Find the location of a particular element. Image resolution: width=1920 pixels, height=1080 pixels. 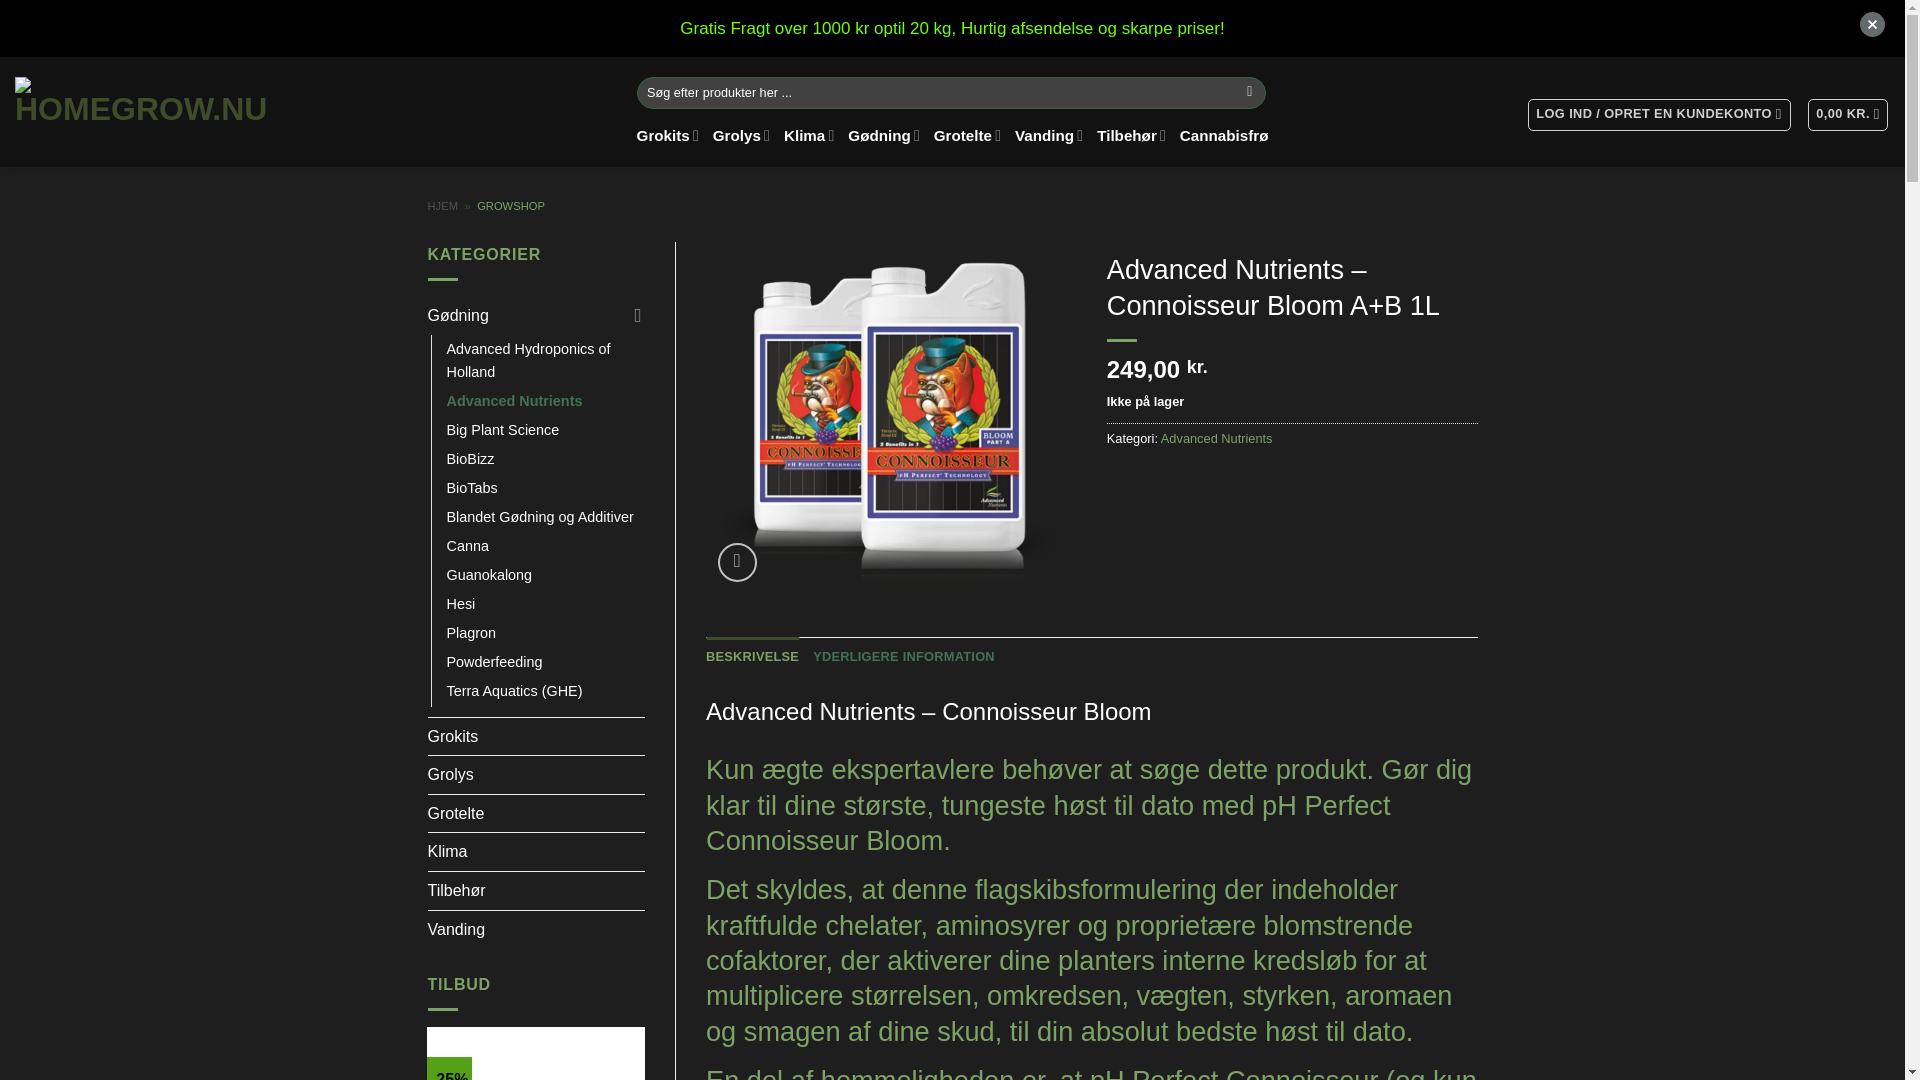

HomeGrow.nu - Gro udstyr til dine behov is located at coordinates (144, 108).